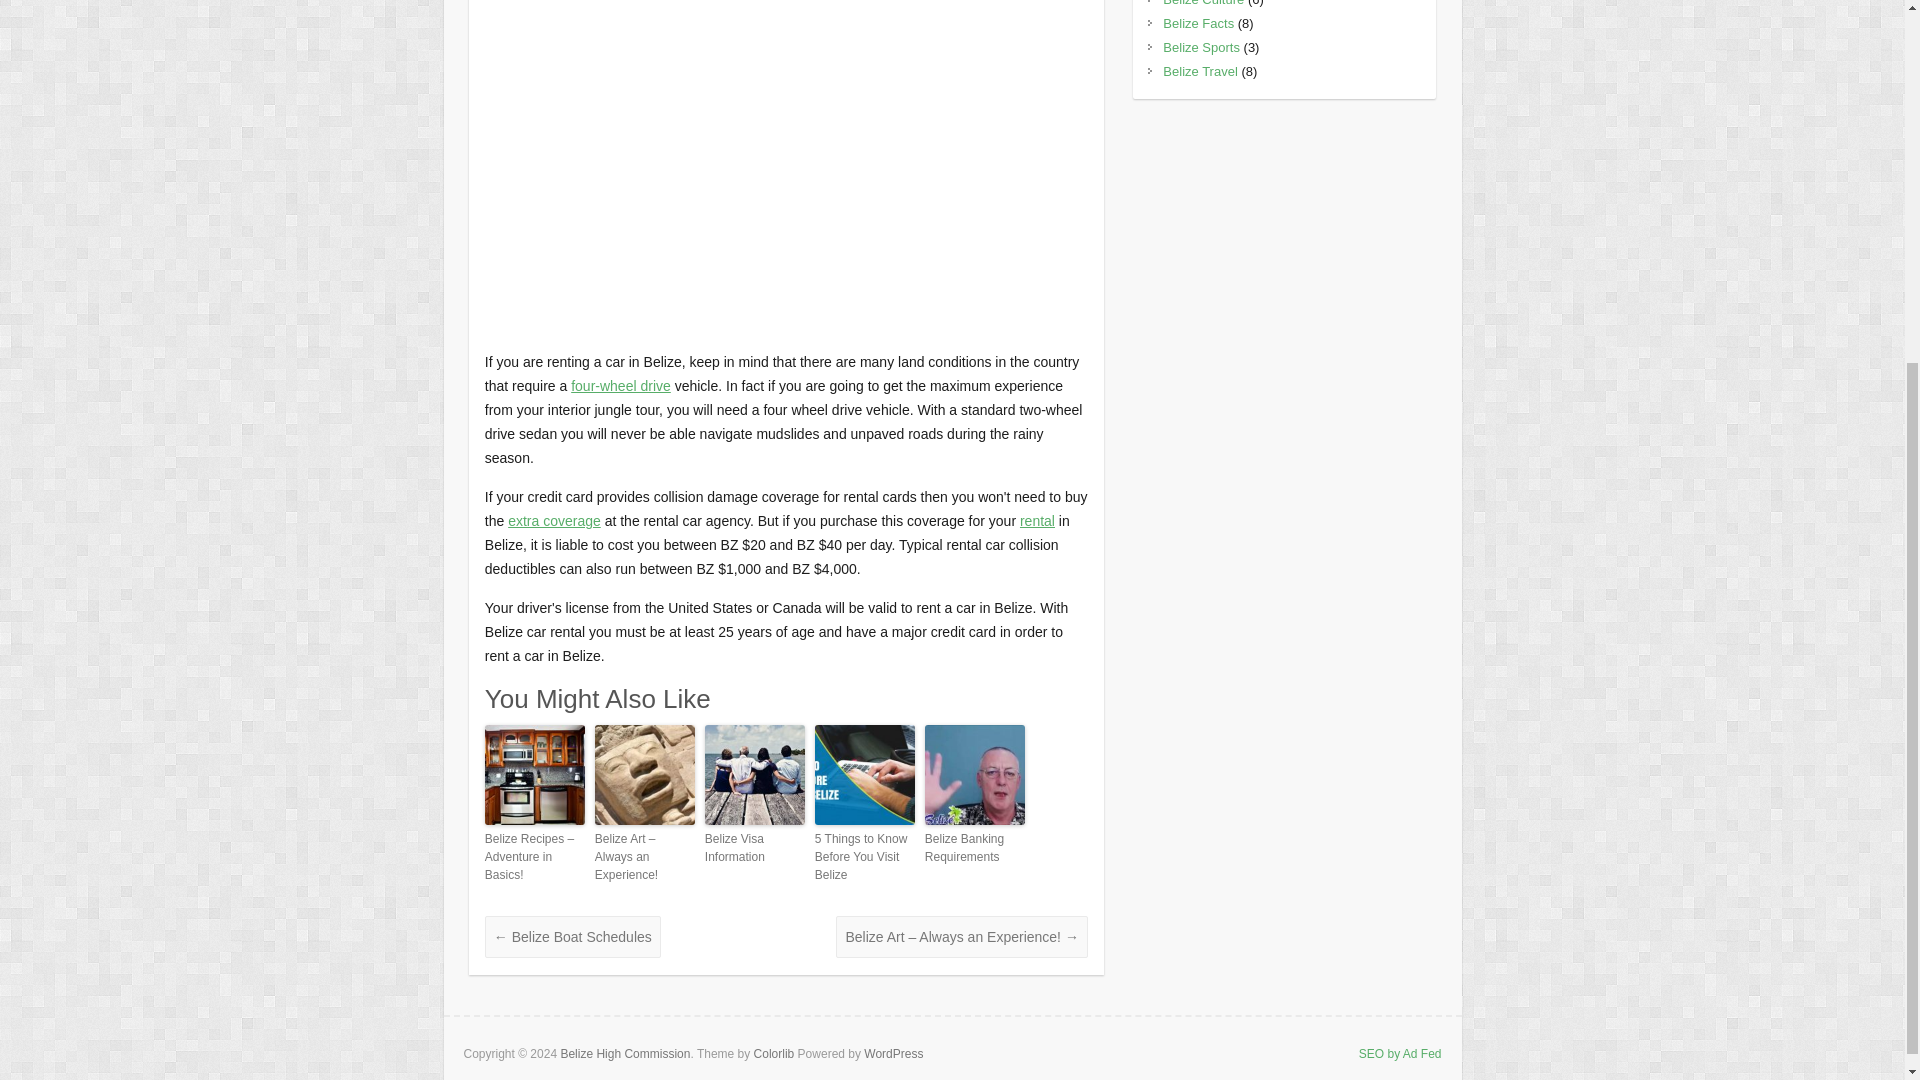 This screenshot has height=1080, width=1920. What do you see at coordinates (1200, 70) in the screenshot?
I see `Belize Travel` at bounding box center [1200, 70].